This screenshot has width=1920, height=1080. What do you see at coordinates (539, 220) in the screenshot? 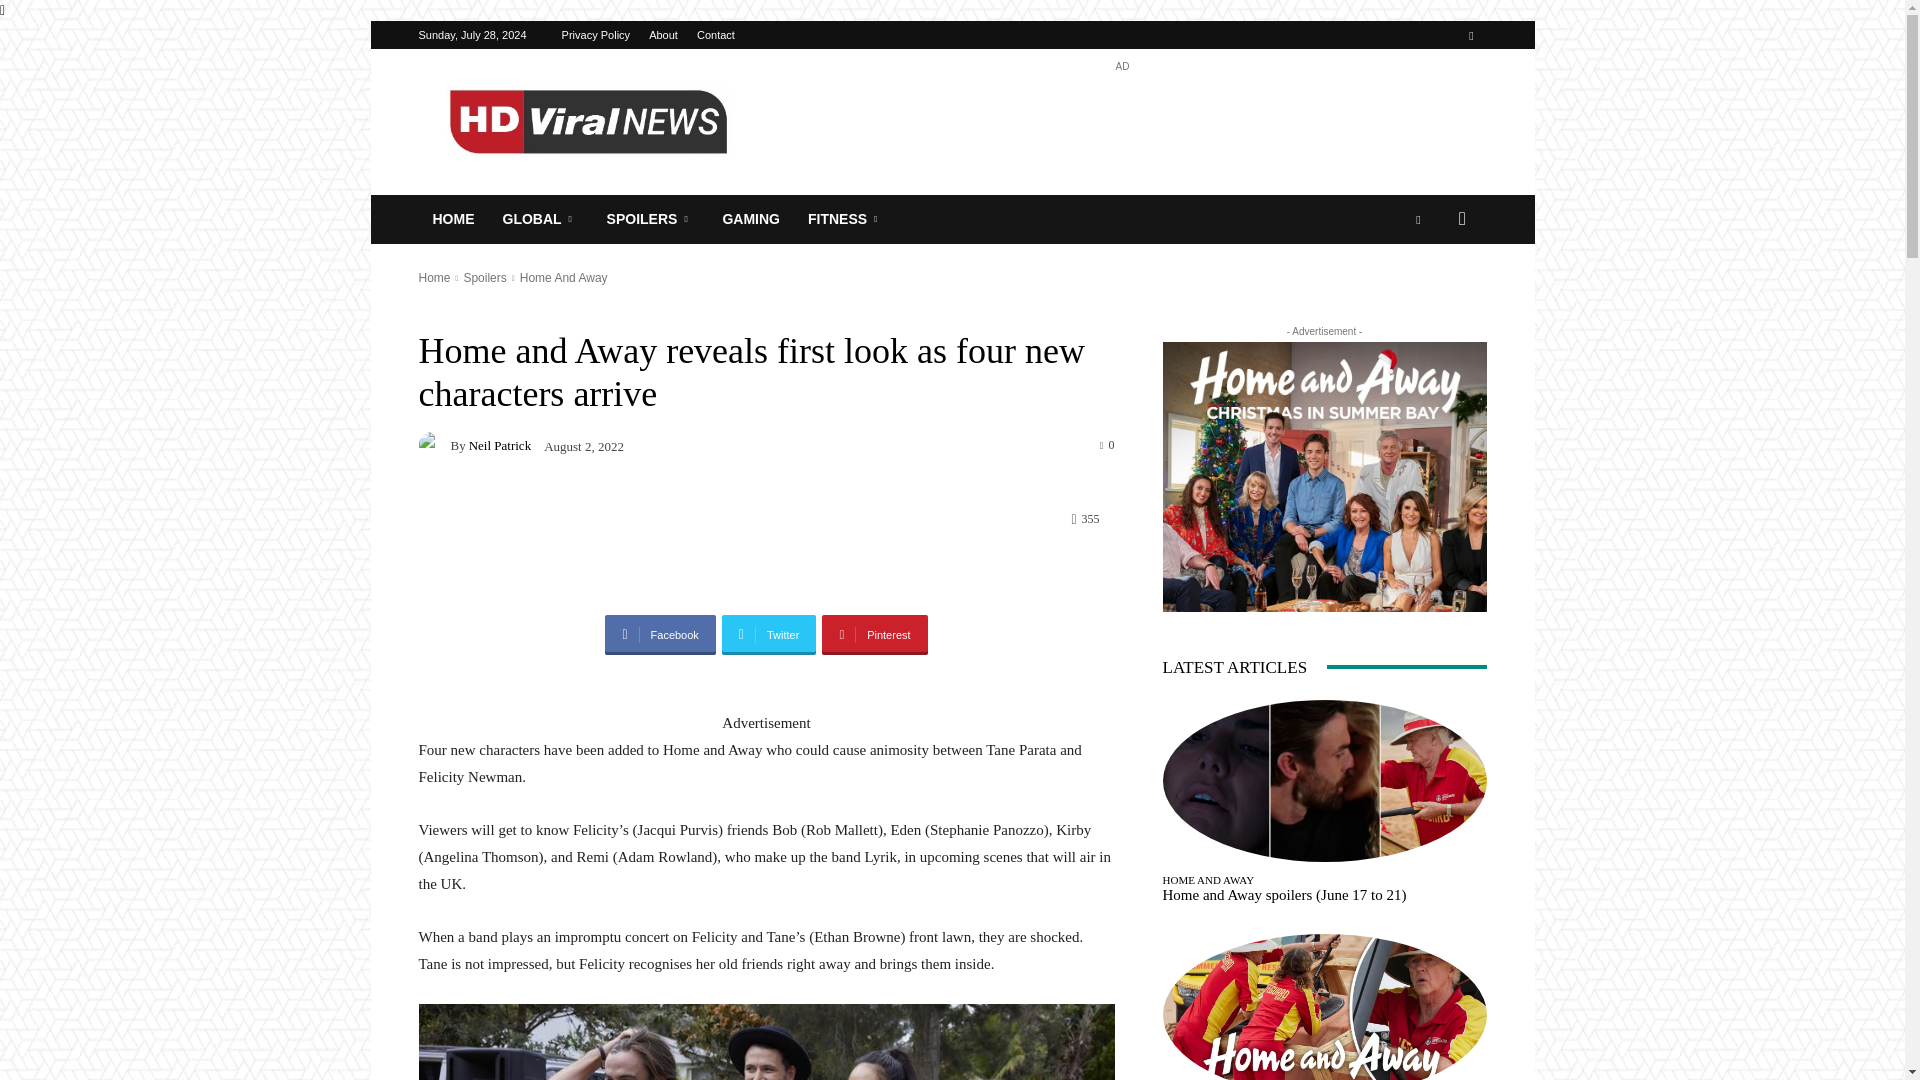
I see `GLOBAL` at bounding box center [539, 220].